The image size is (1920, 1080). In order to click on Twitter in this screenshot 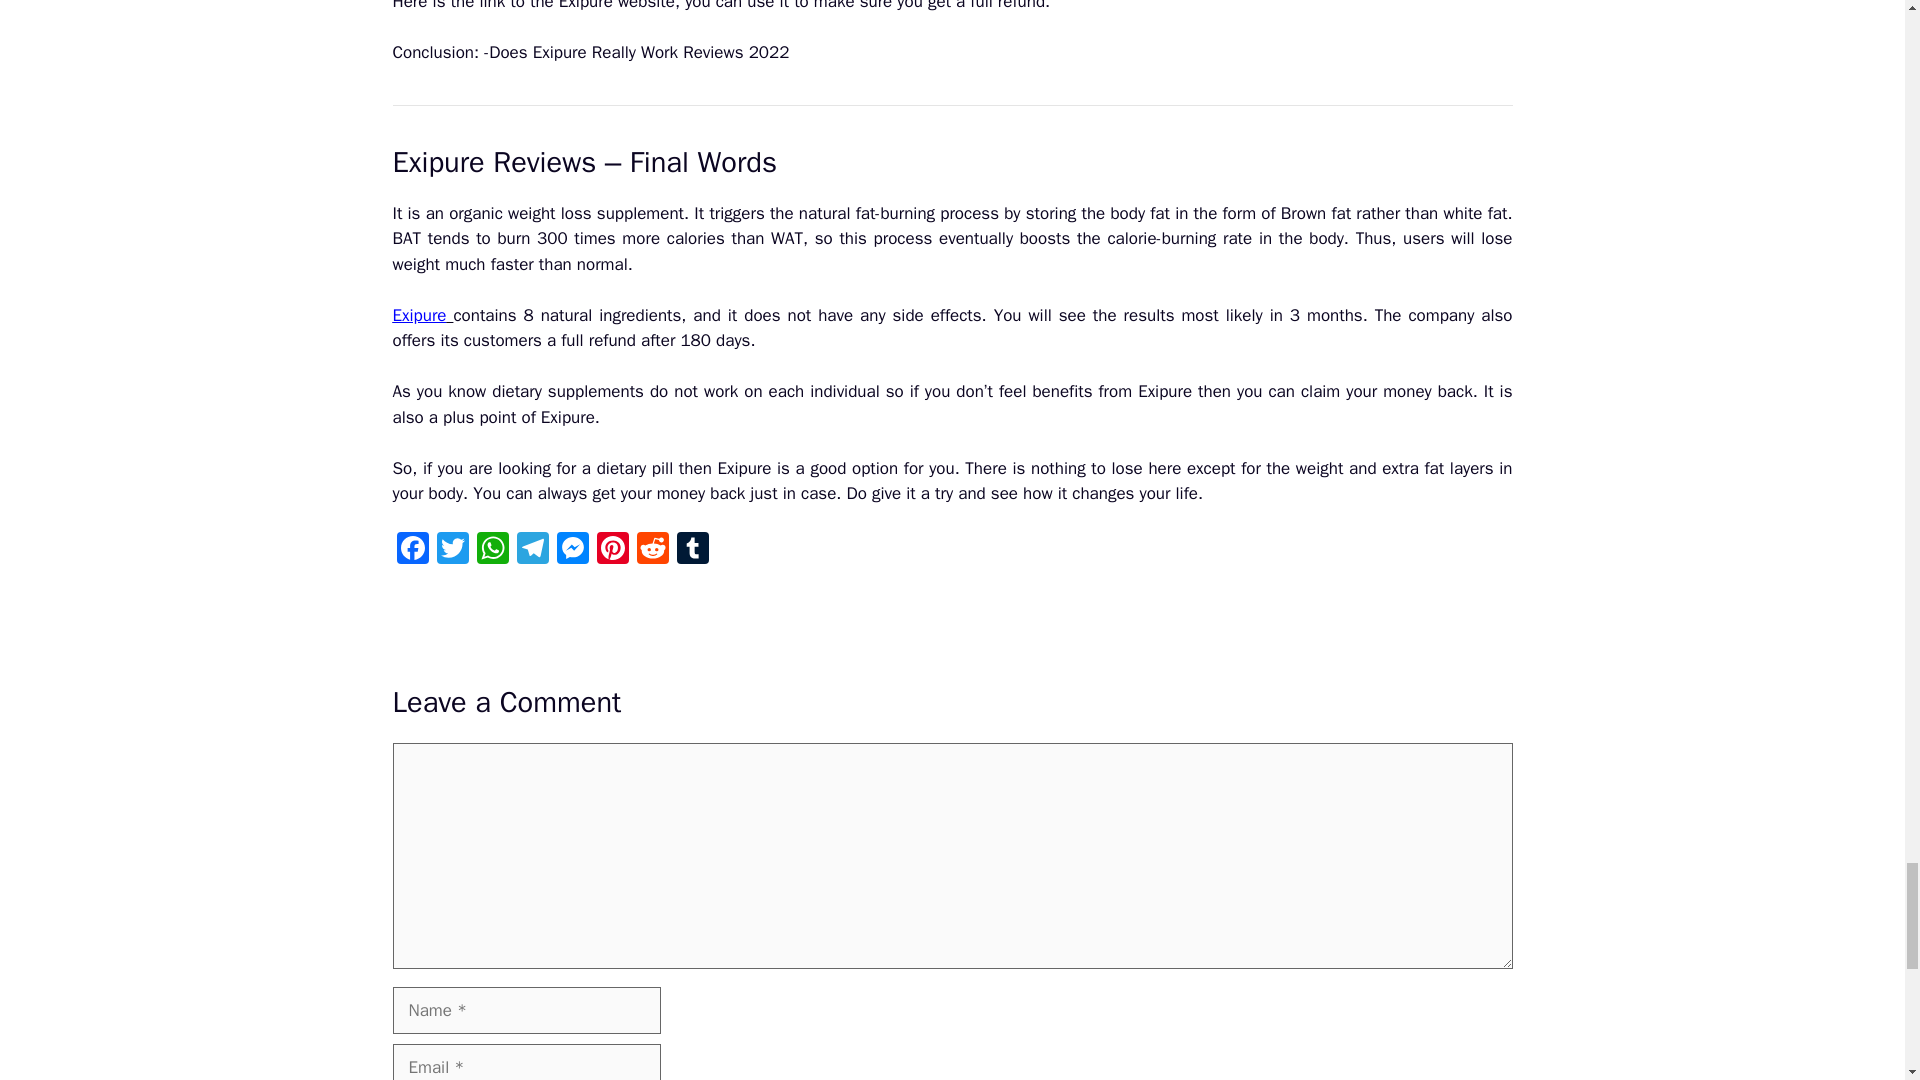, I will do `click(452, 551)`.